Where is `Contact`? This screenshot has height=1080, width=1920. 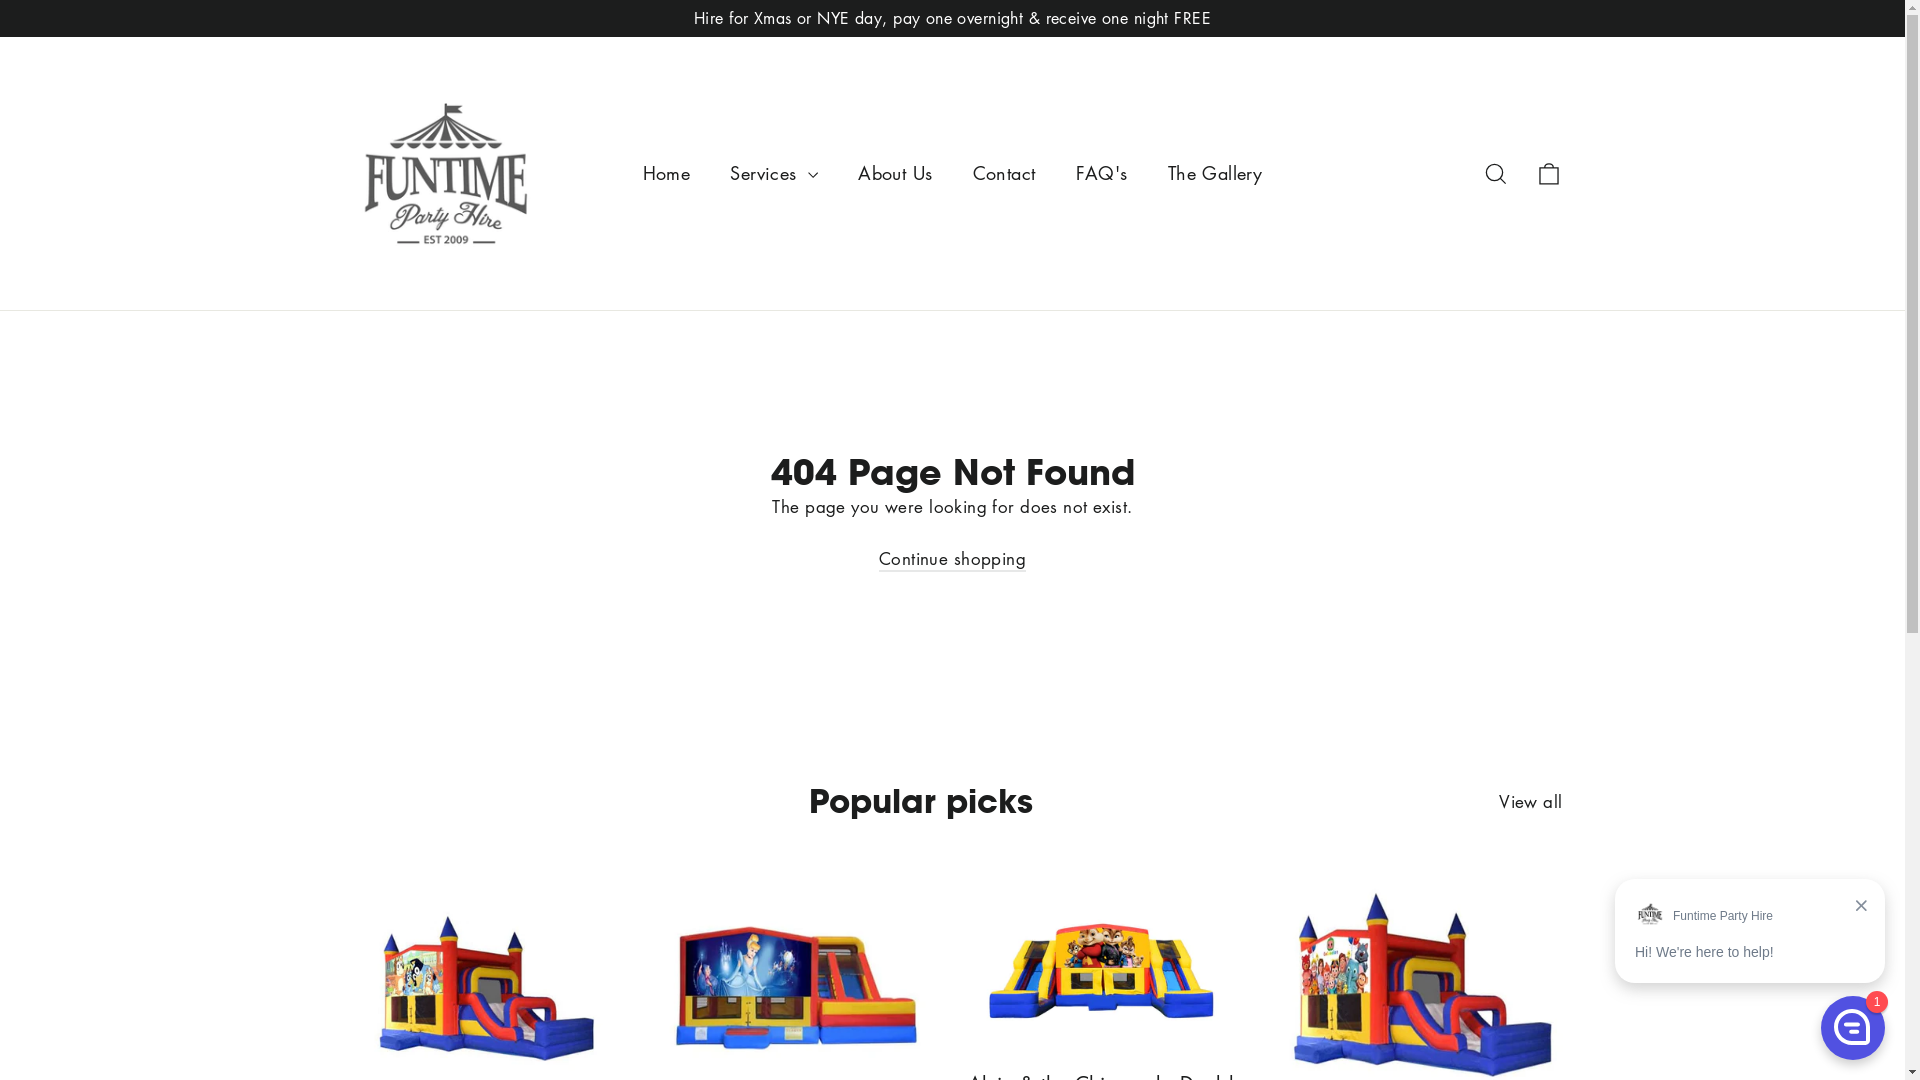
Contact is located at coordinates (1004, 174).